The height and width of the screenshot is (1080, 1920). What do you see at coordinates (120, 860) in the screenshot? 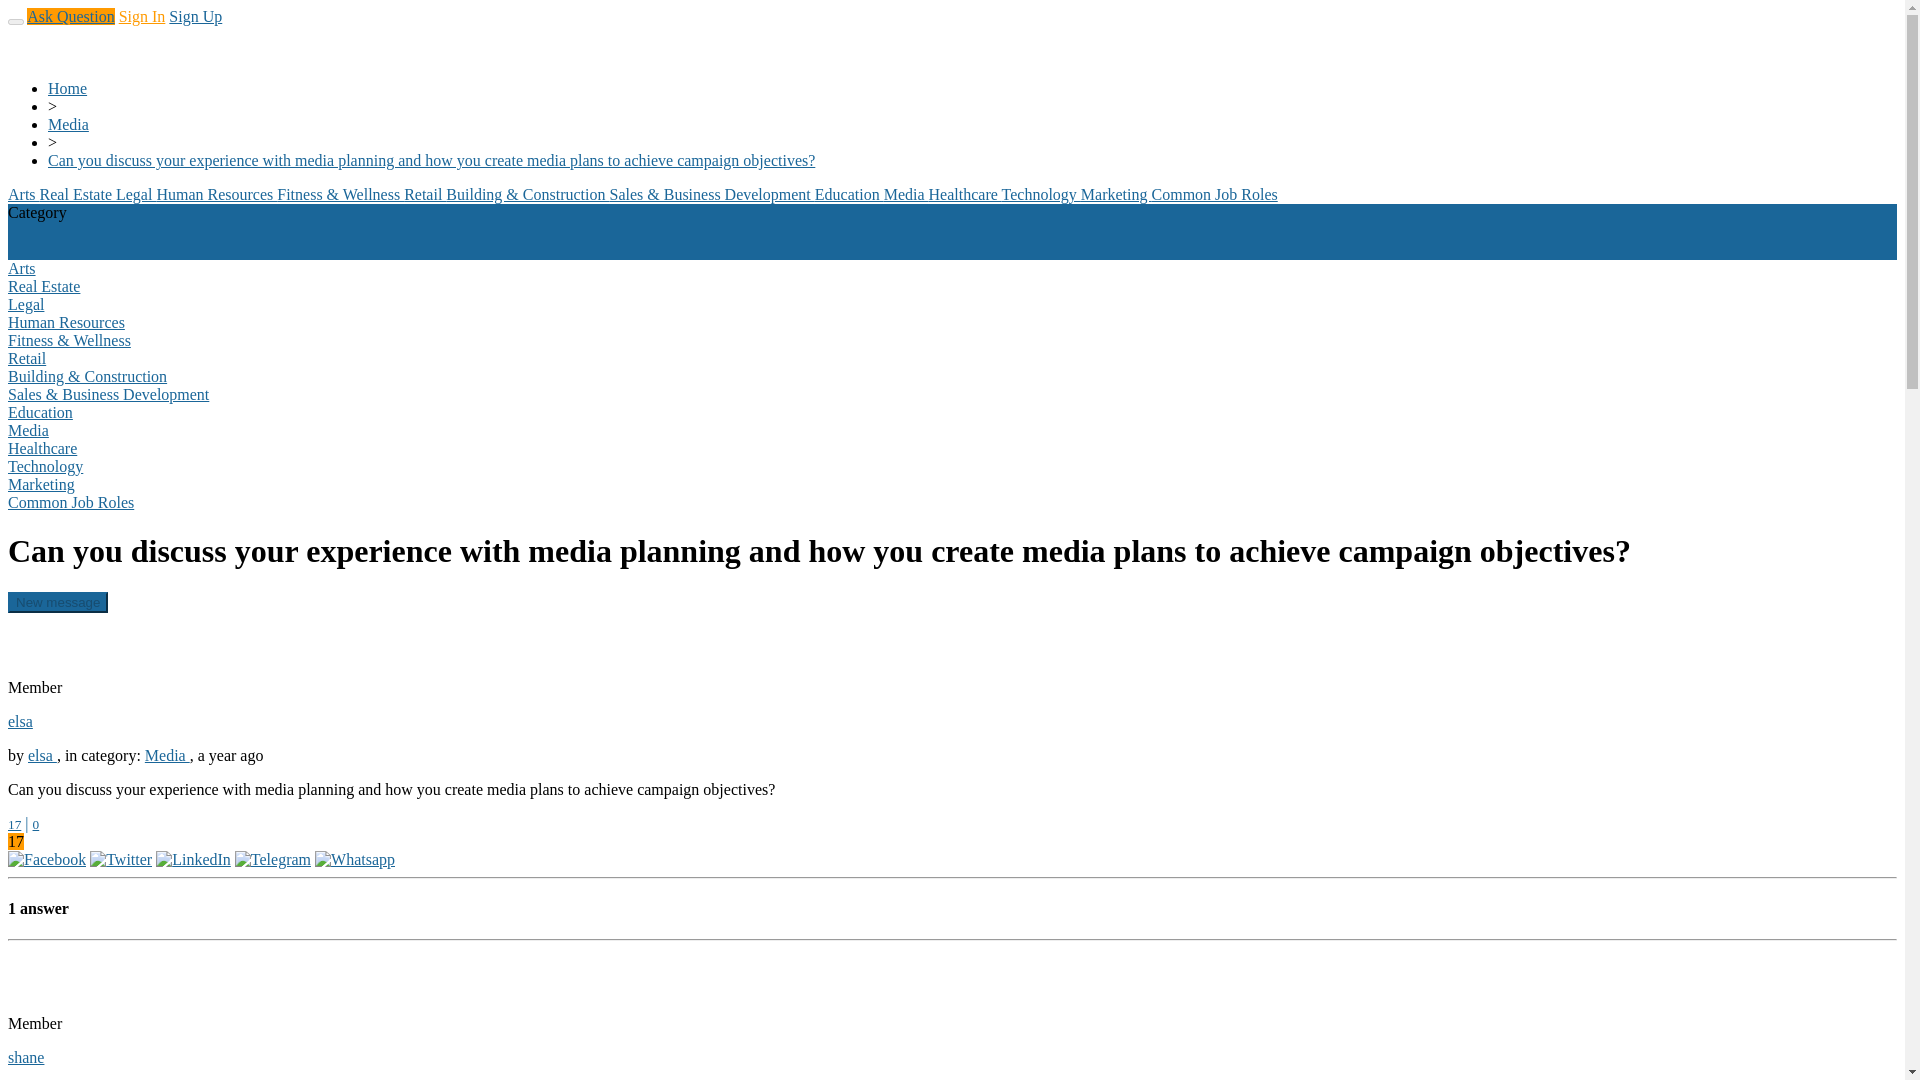
I see `Twitter` at bounding box center [120, 860].